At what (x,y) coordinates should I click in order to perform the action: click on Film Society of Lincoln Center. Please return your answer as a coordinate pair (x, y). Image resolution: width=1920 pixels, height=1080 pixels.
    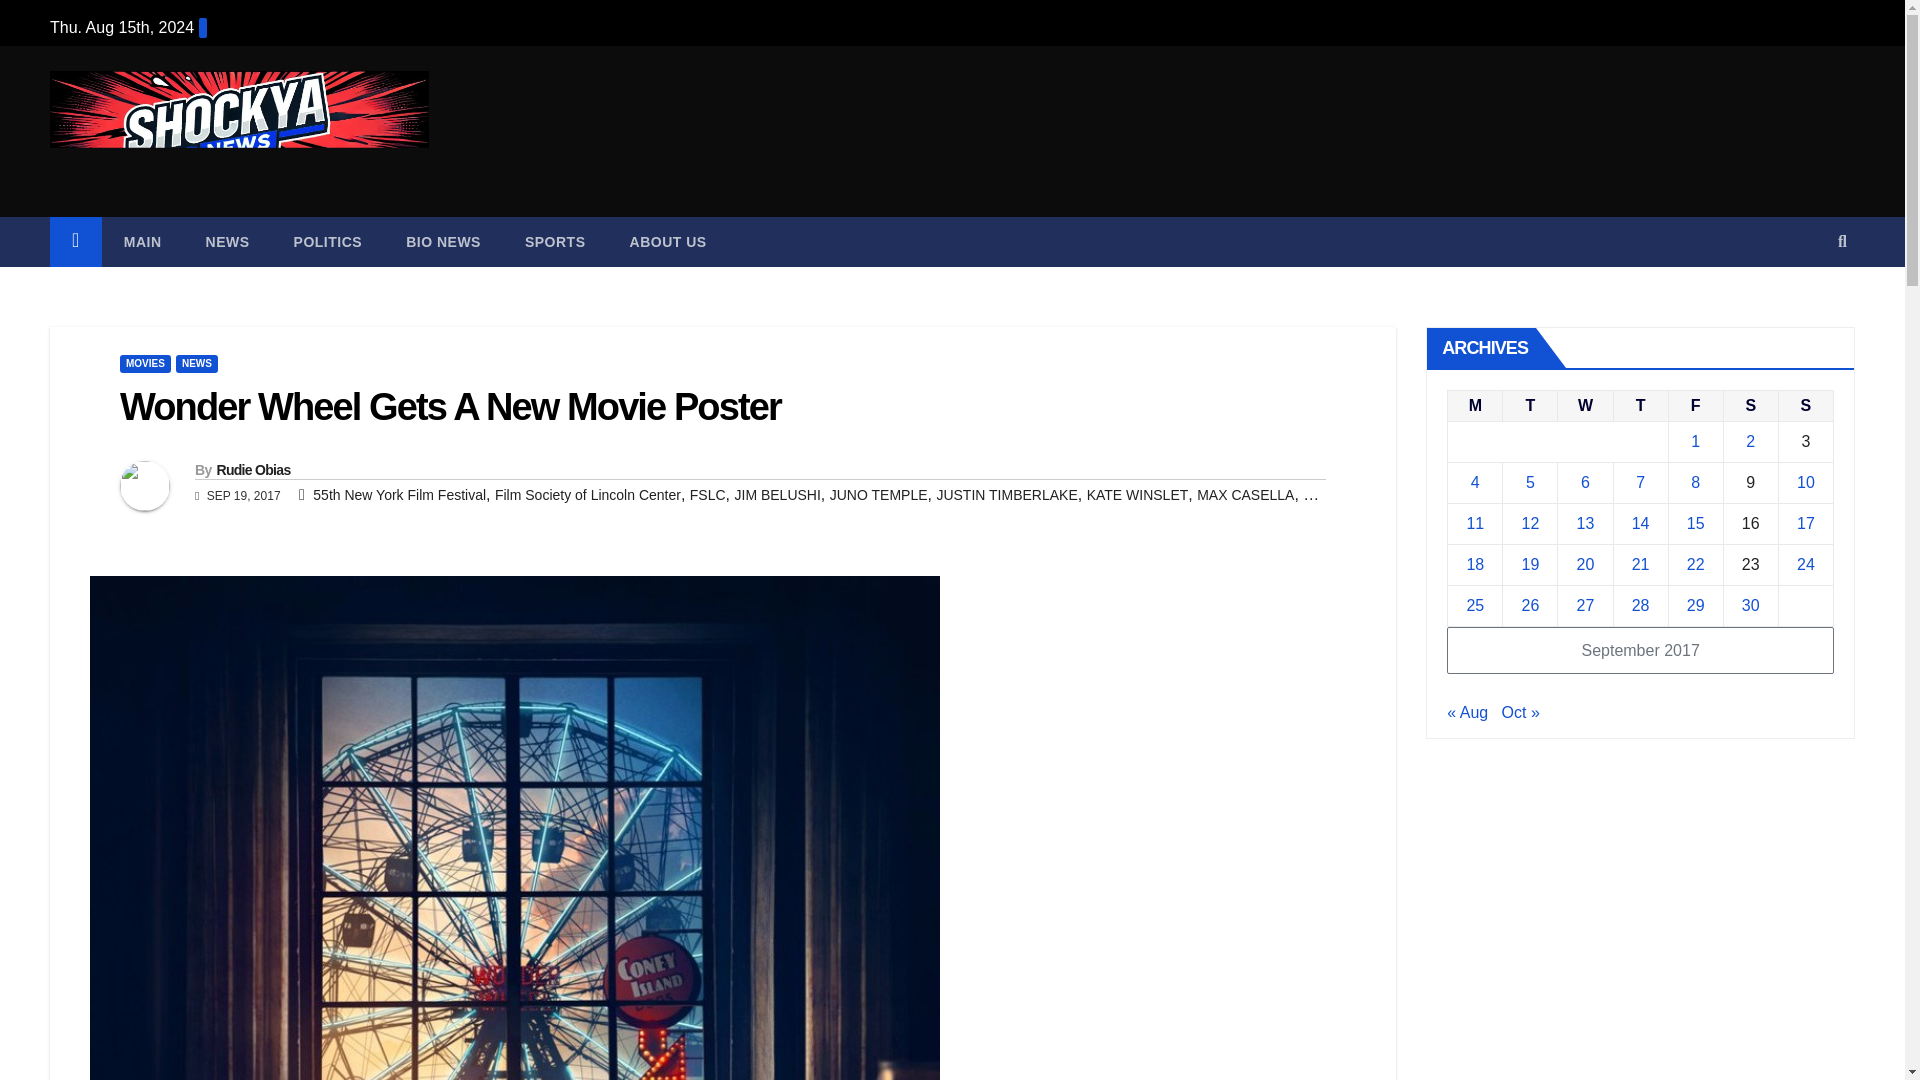
    Looking at the image, I should click on (588, 495).